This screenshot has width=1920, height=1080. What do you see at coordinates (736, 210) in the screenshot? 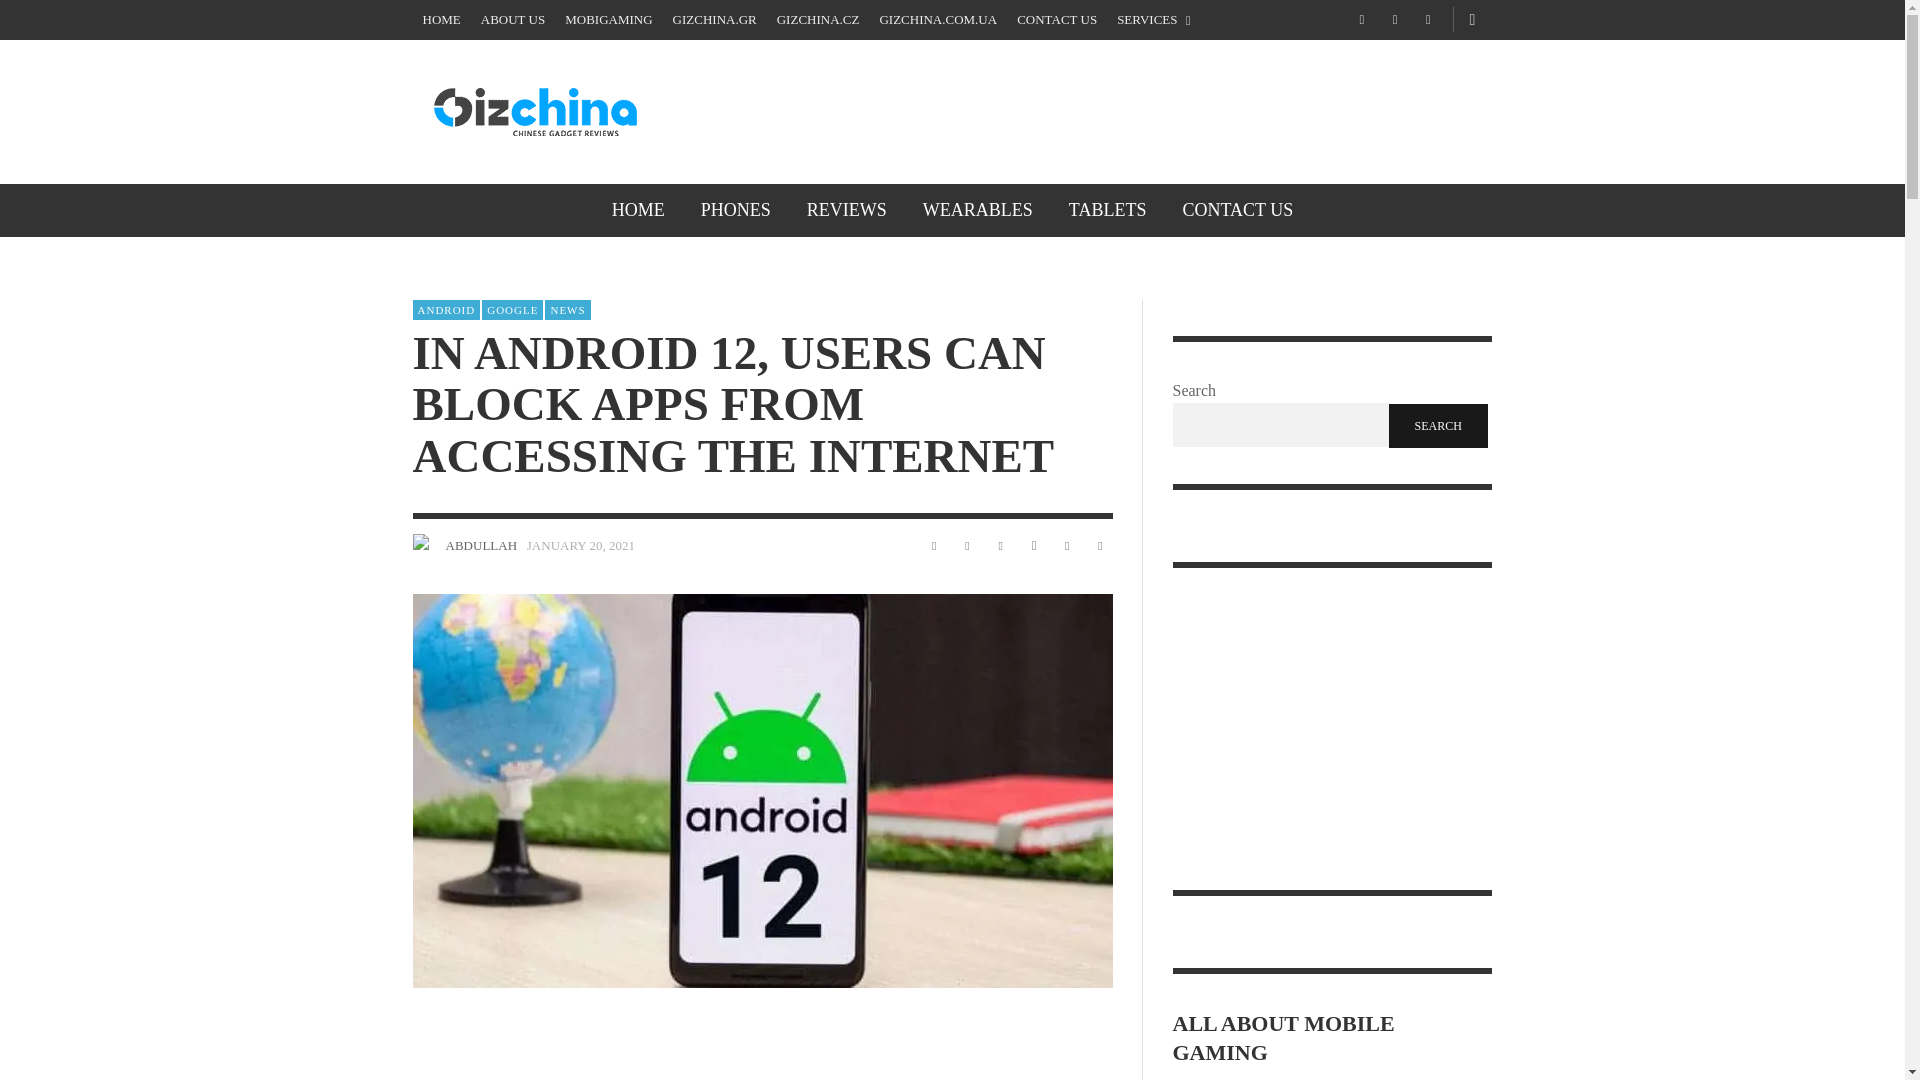
I see `PHONES` at bounding box center [736, 210].